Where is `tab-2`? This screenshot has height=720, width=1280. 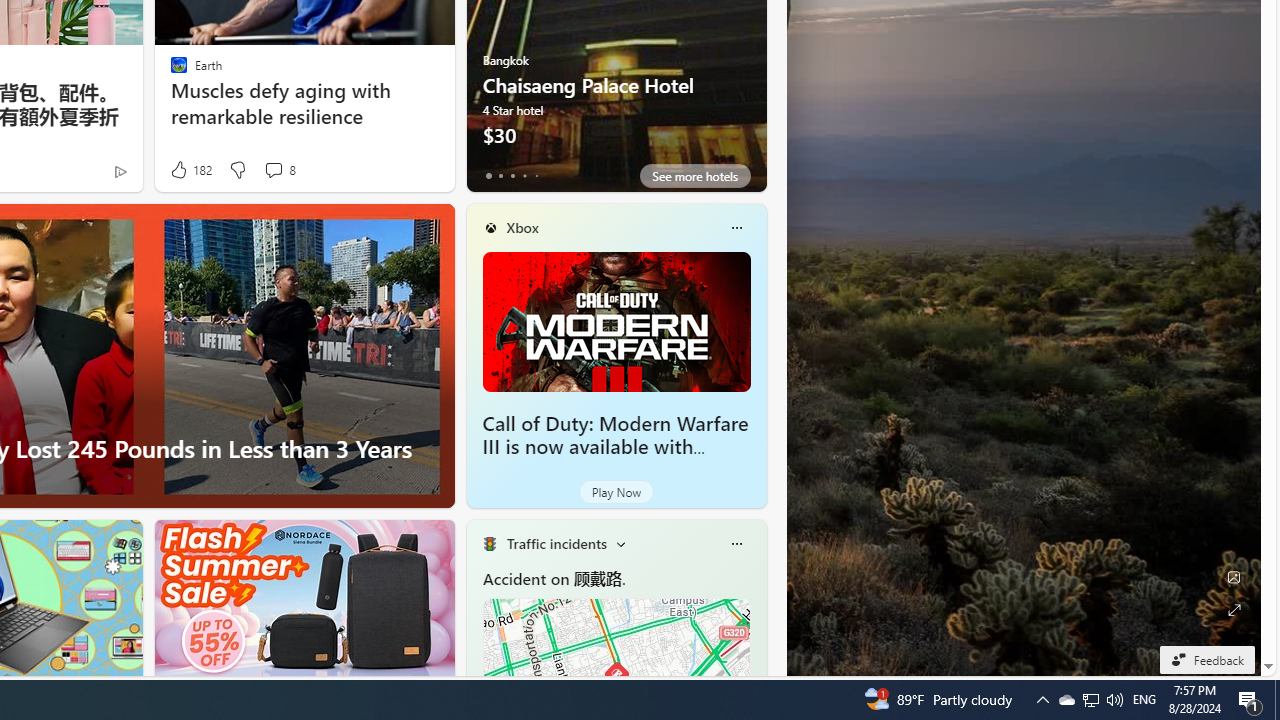
tab-2 is located at coordinates (512, 176).